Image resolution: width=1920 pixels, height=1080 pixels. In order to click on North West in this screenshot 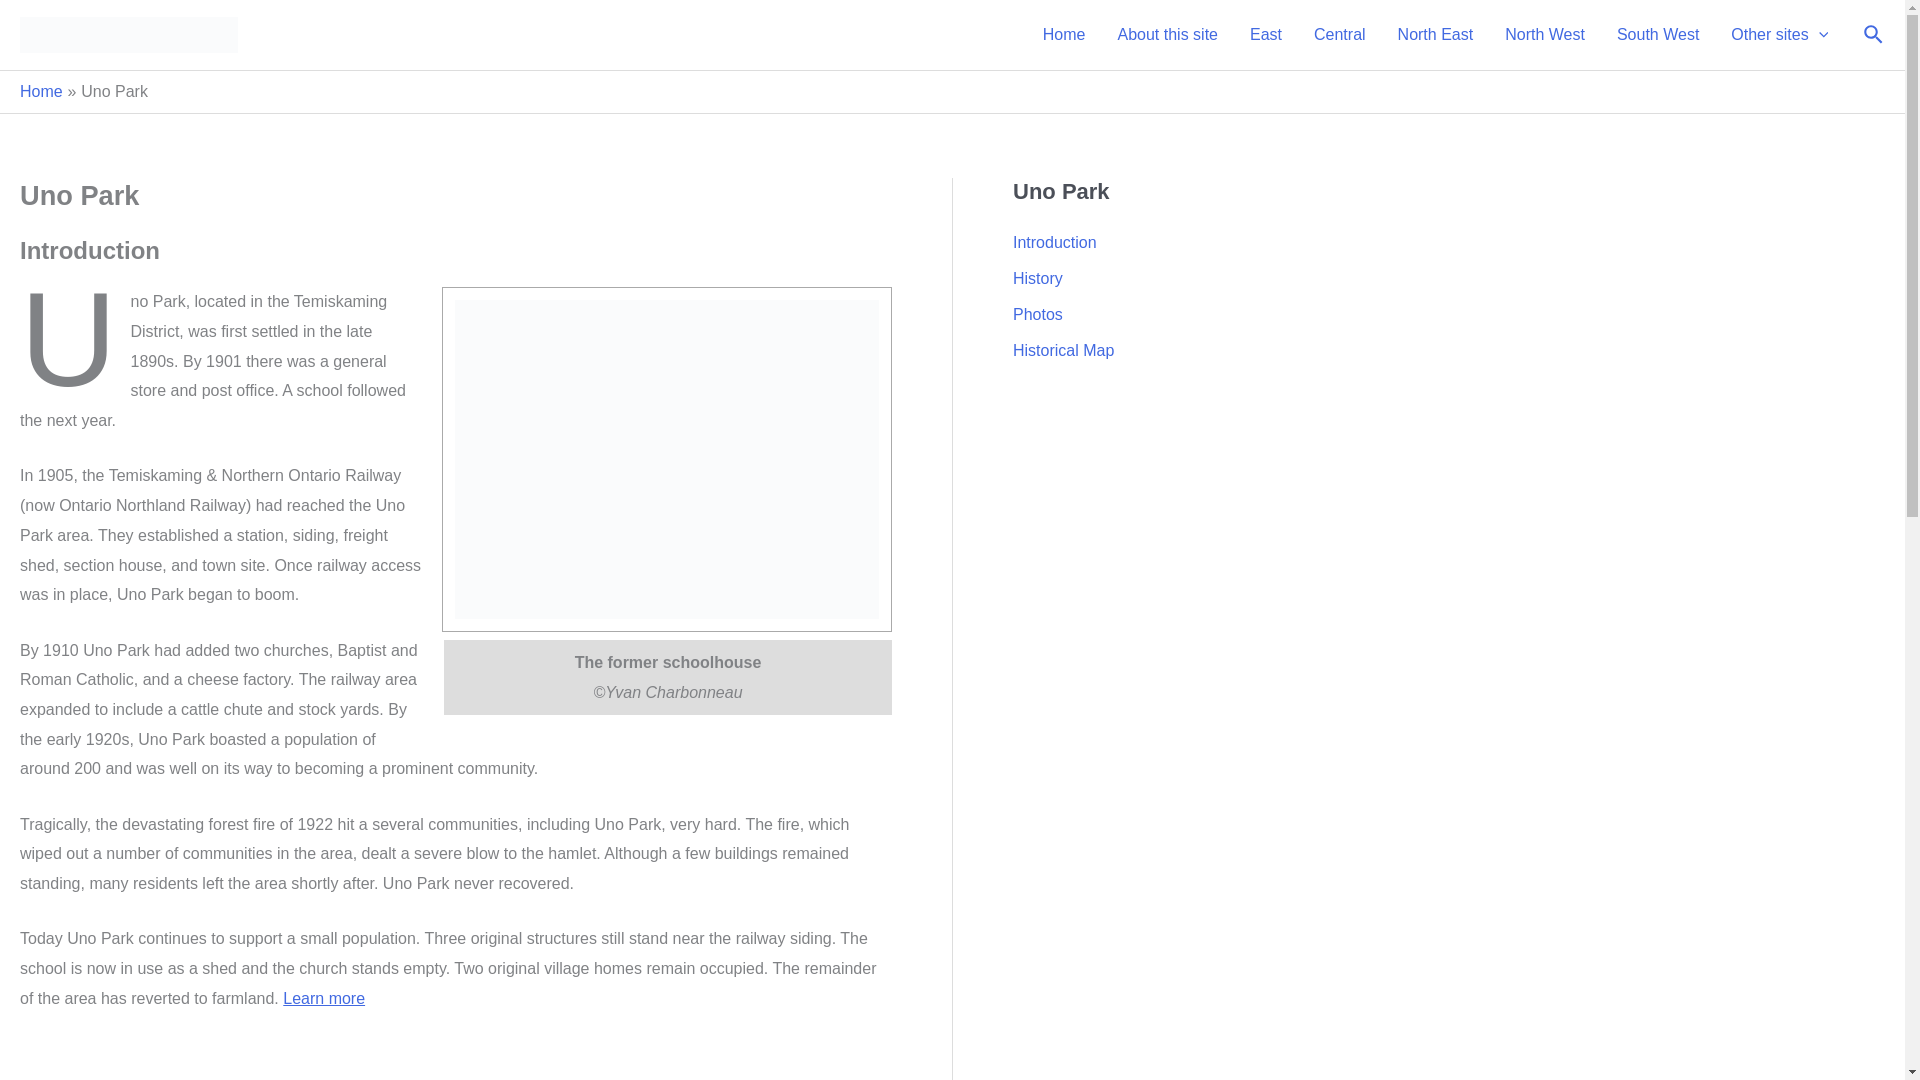, I will do `click(1545, 35)`.